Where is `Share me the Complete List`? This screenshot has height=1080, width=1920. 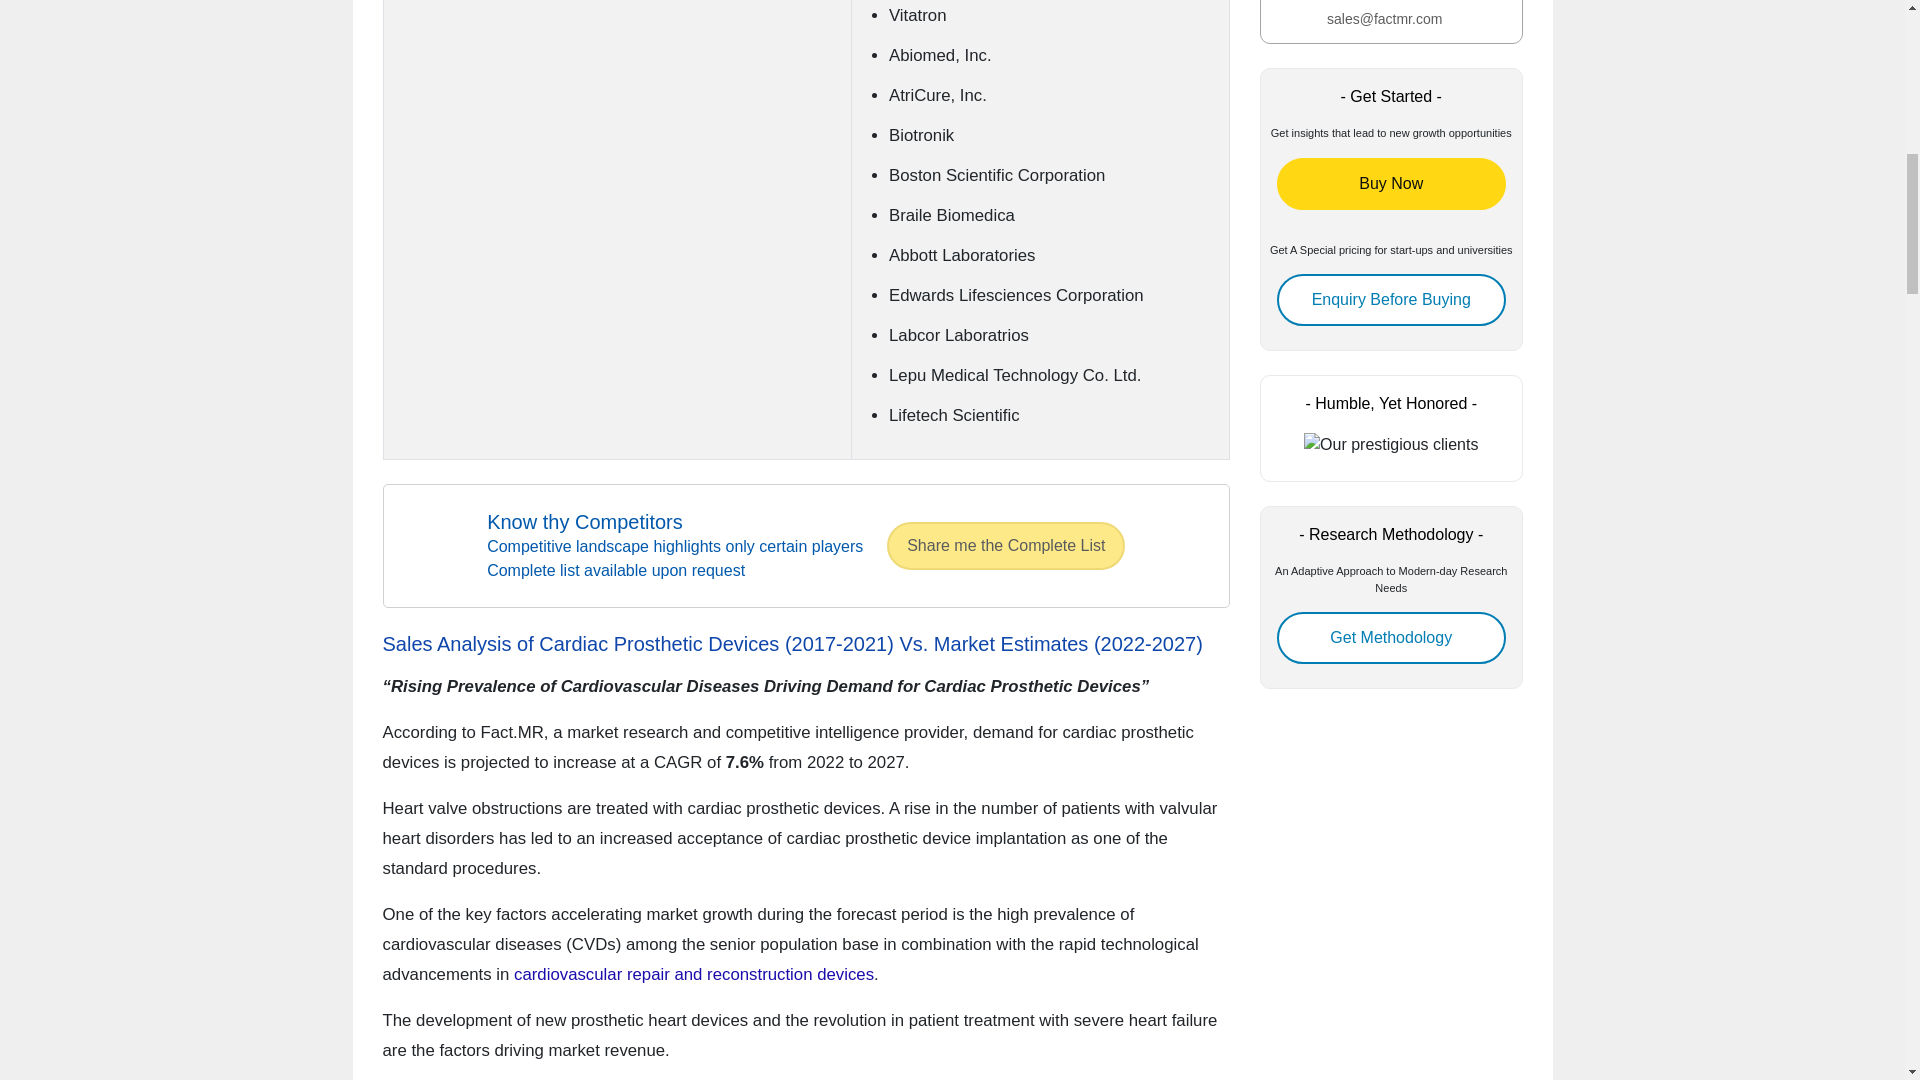
Share me the Complete List is located at coordinates (1006, 546).